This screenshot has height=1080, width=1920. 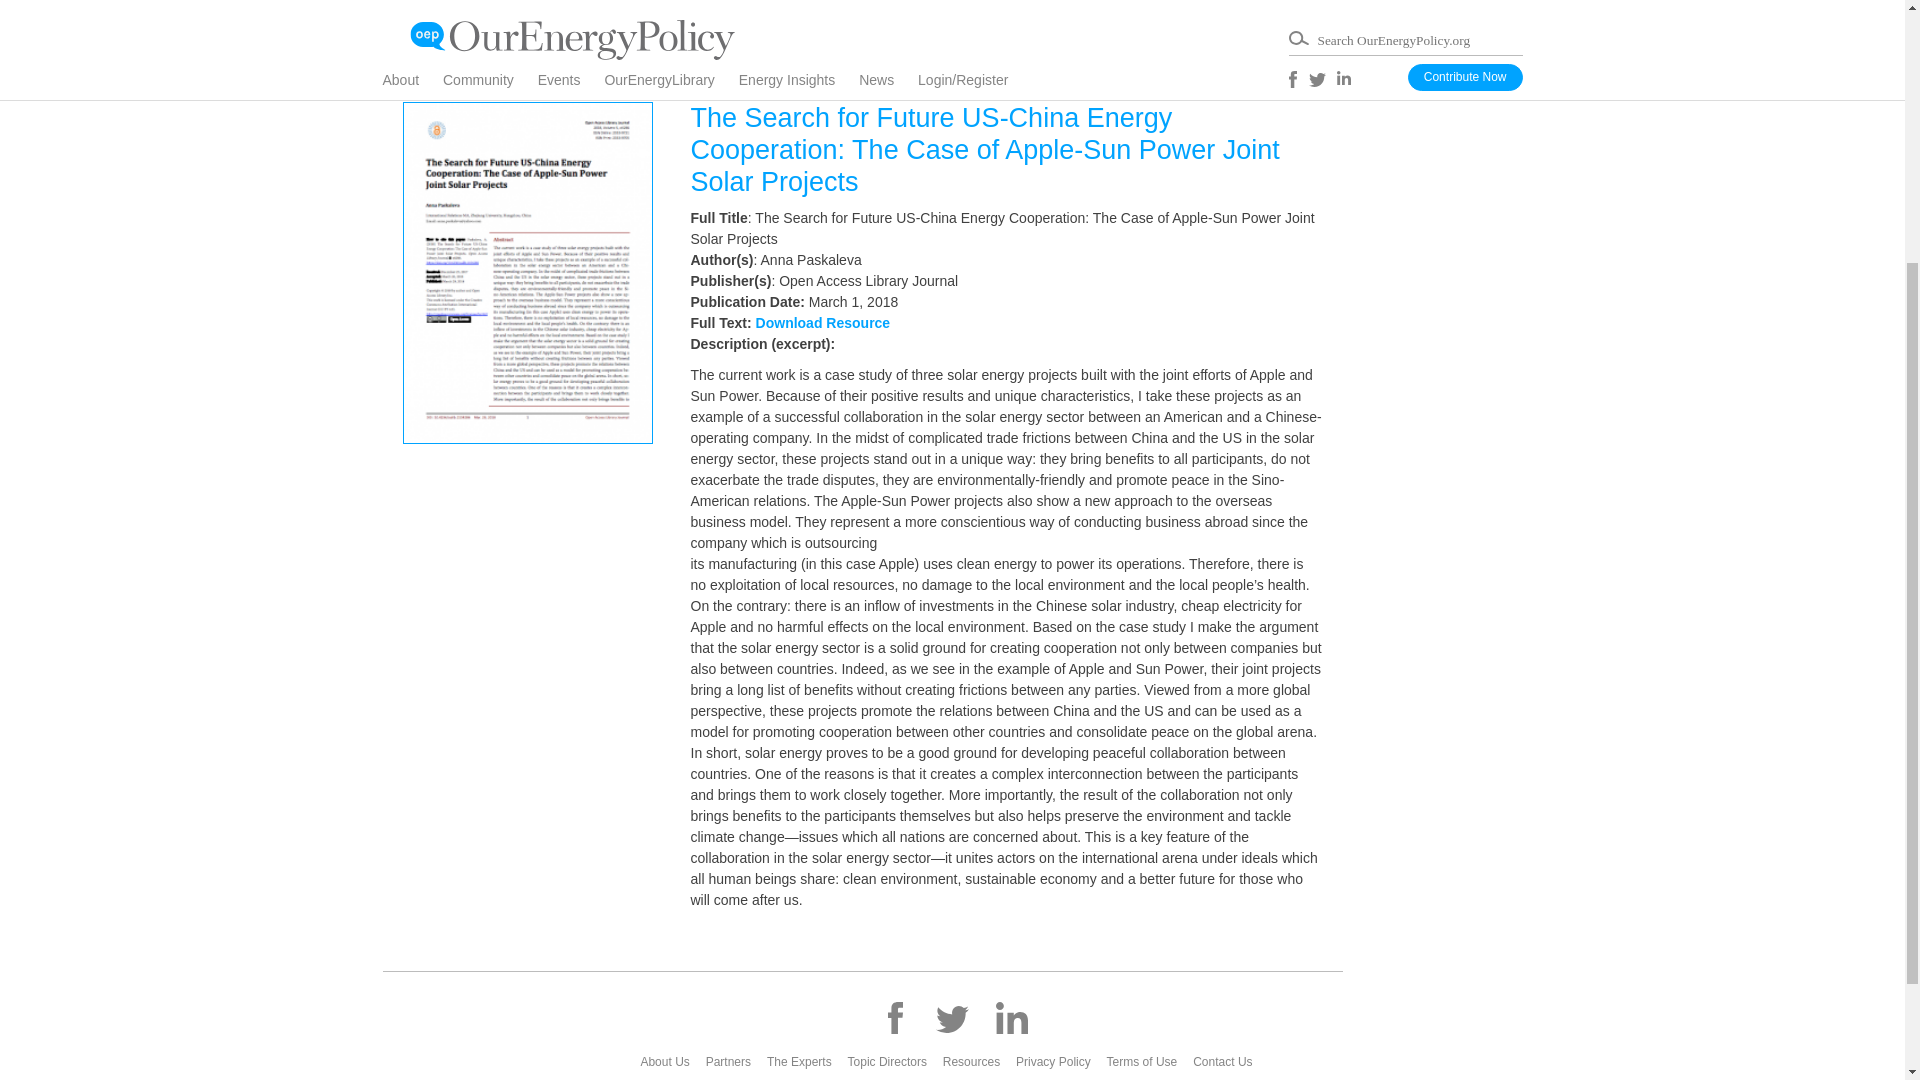 I want to click on Terms of Use, so click(x=1146, y=1062).